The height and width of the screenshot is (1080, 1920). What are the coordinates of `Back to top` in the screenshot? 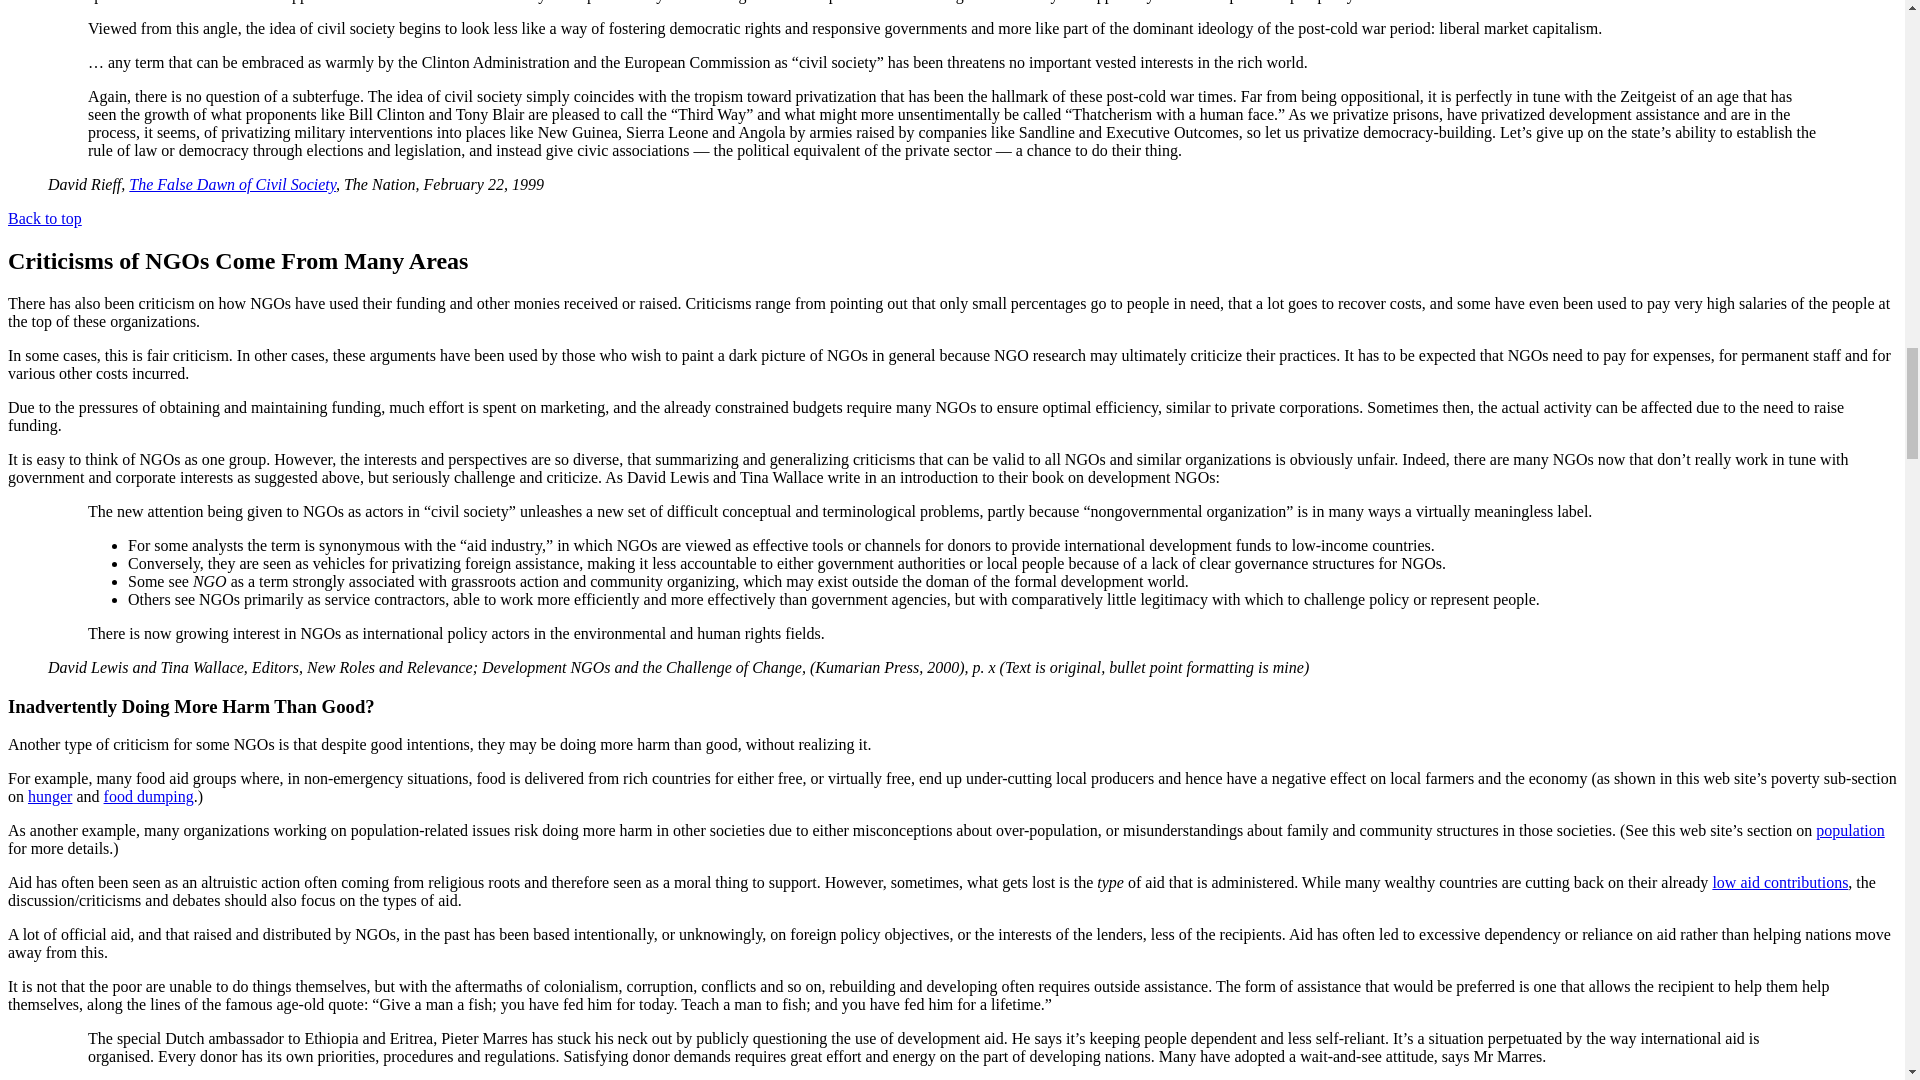 It's located at (44, 218).